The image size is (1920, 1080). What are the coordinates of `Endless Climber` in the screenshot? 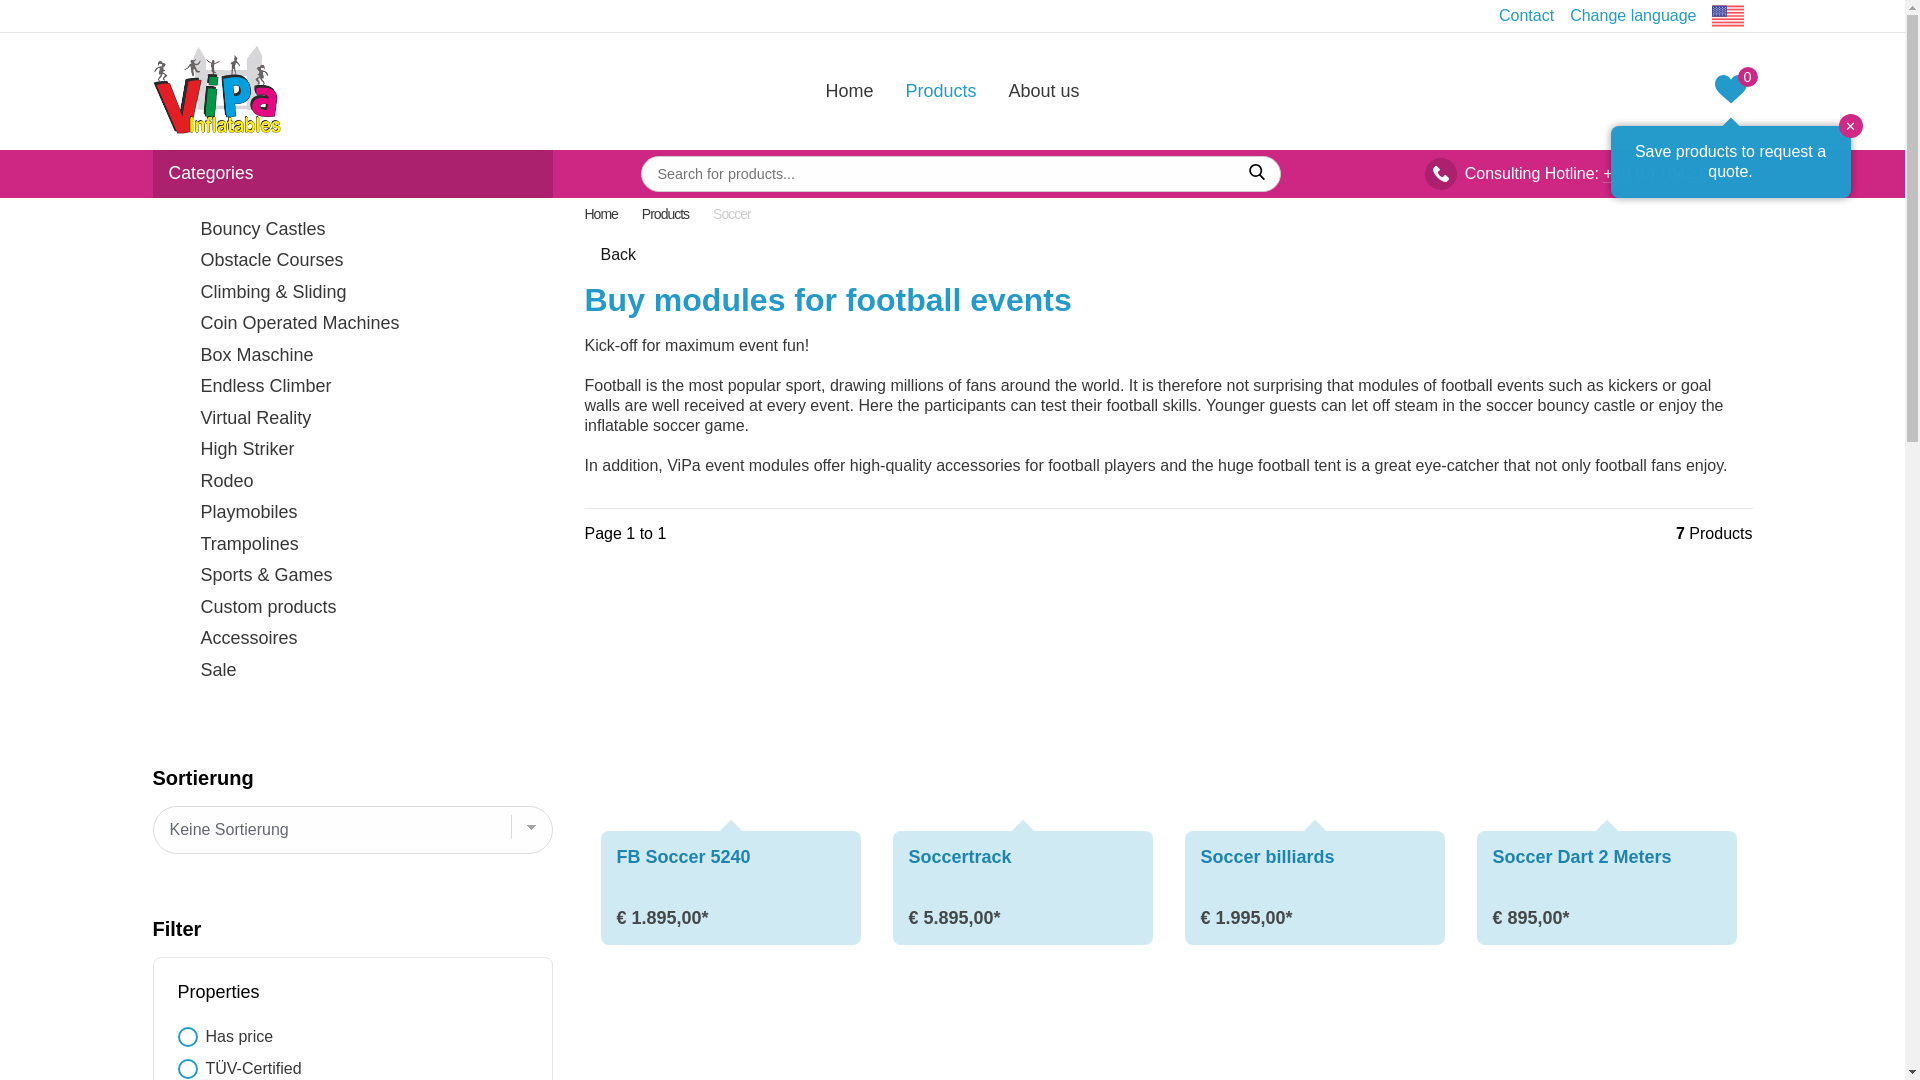 It's located at (352, 386).